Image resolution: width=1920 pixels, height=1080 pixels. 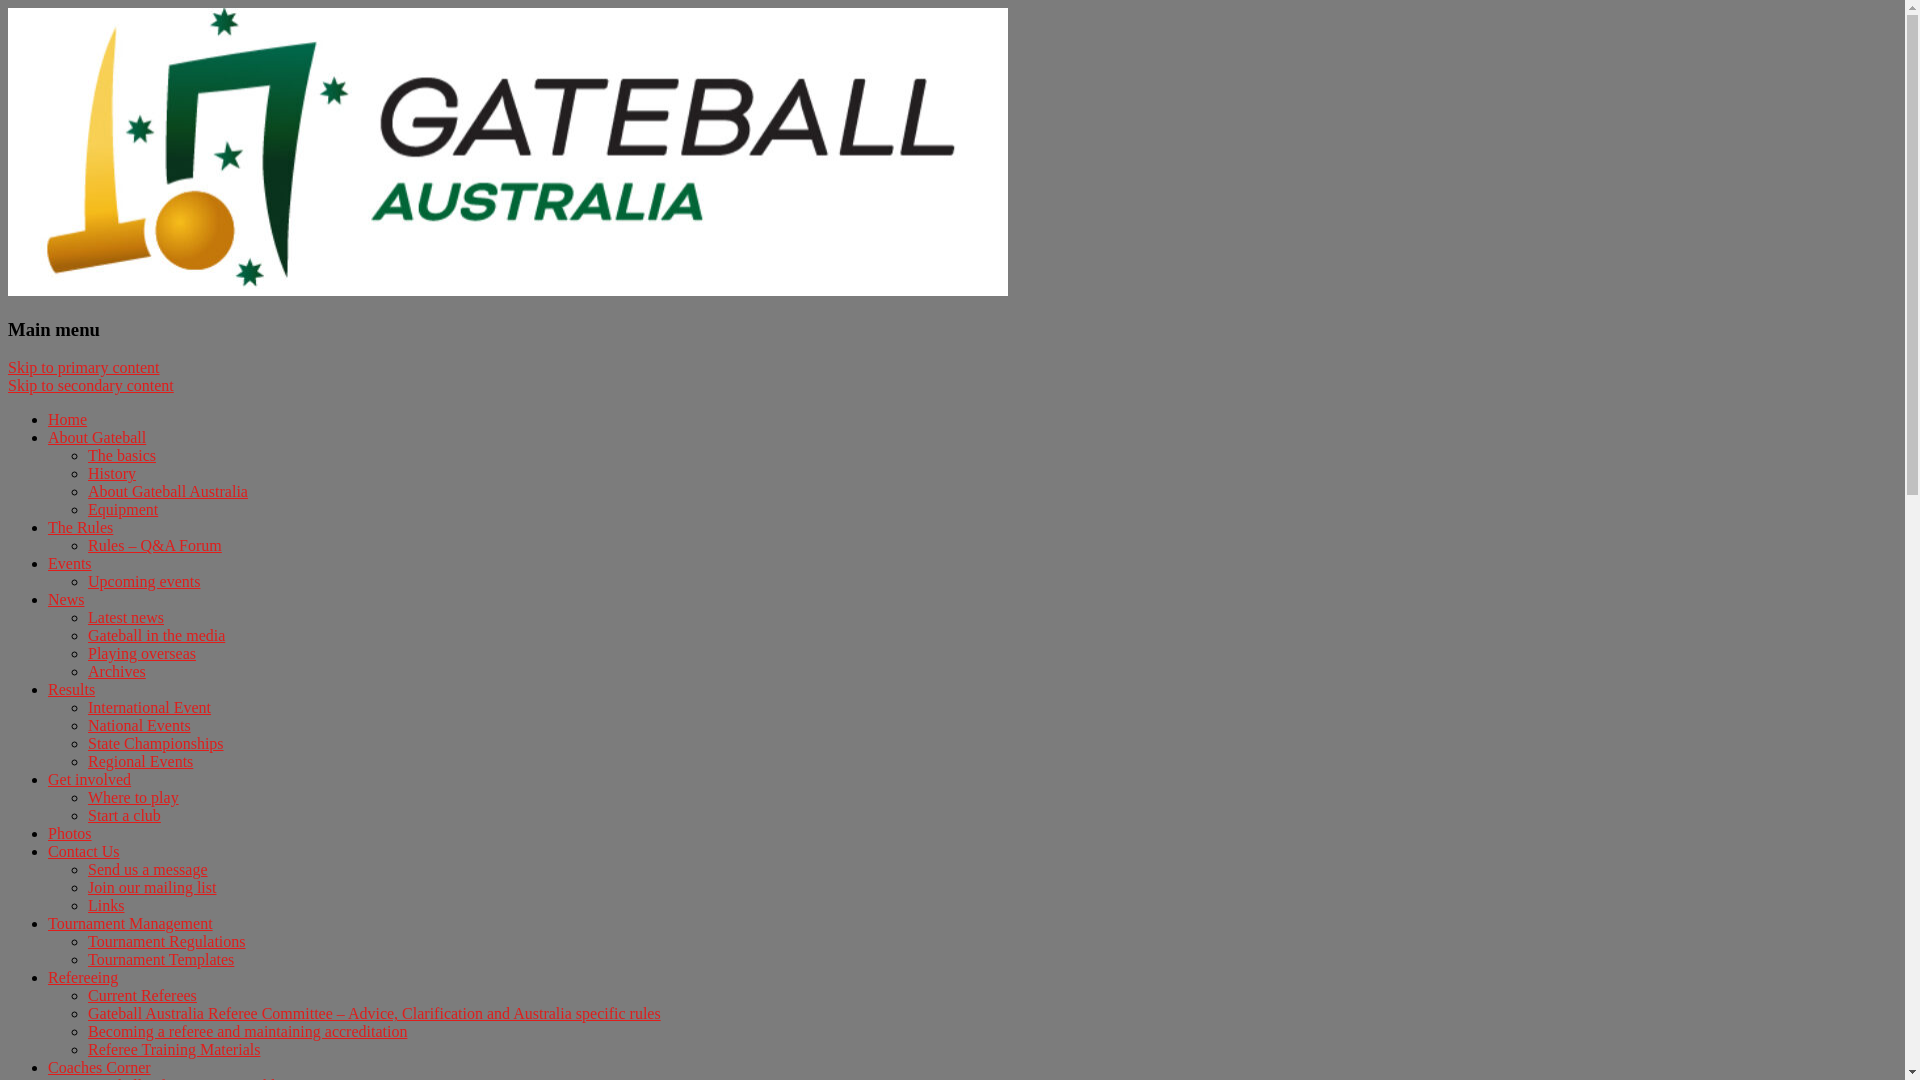 I want to click on gateball.com.au, so click(x=116, y=47).